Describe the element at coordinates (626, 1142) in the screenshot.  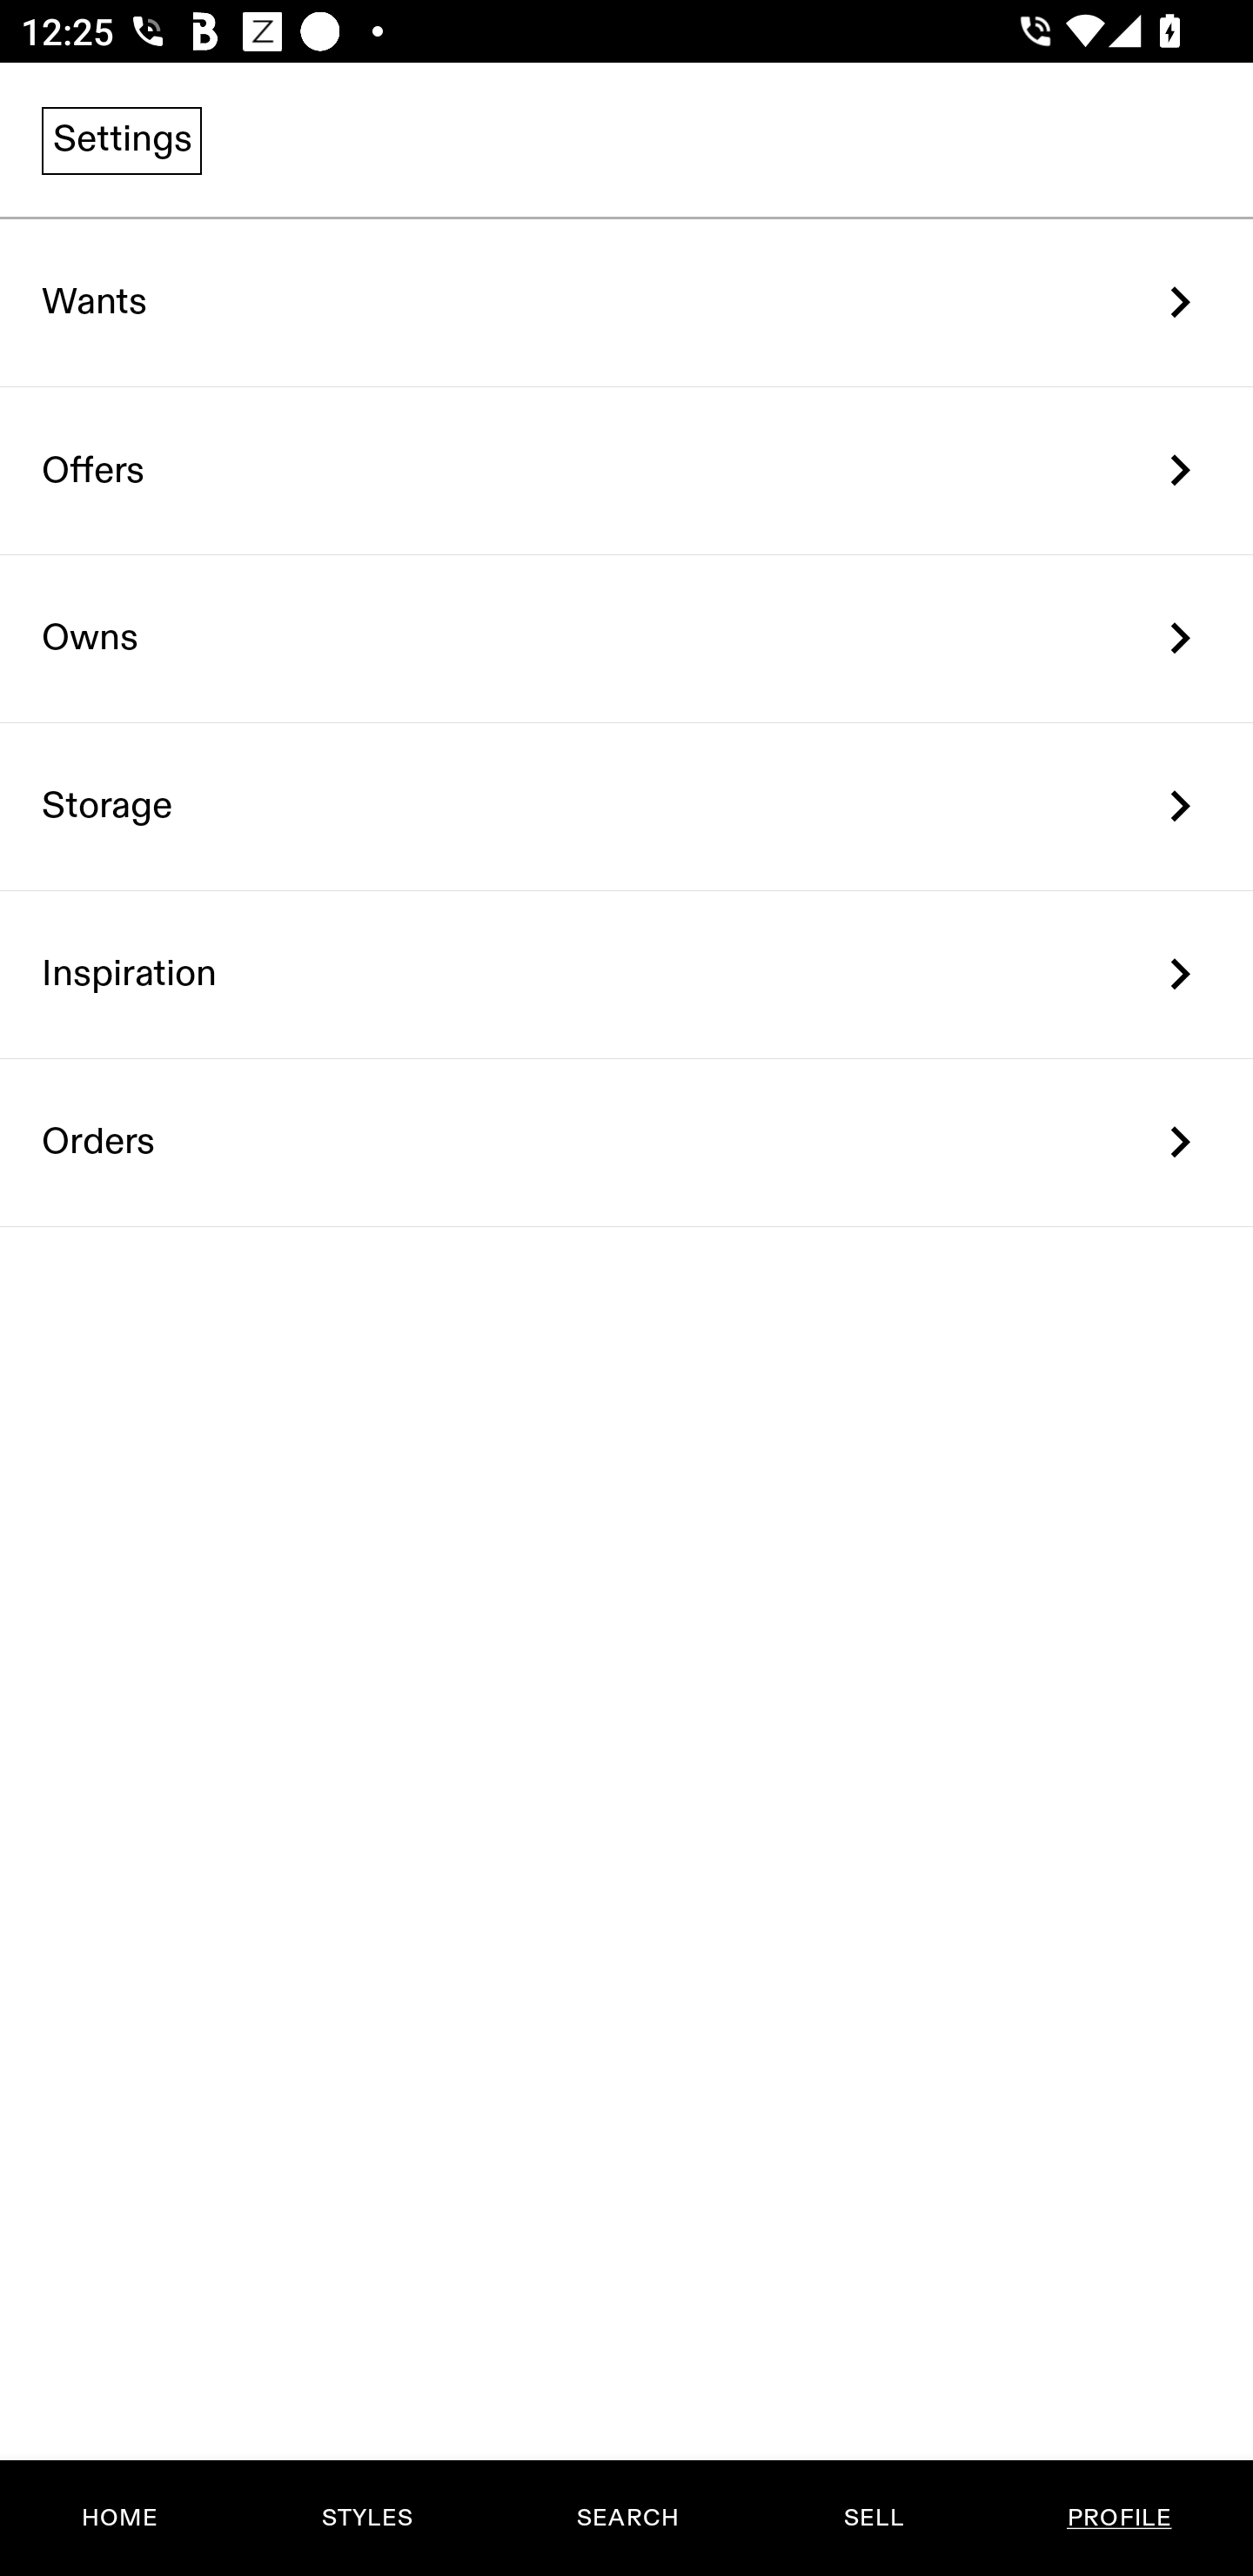
I see `Orders` at that location.